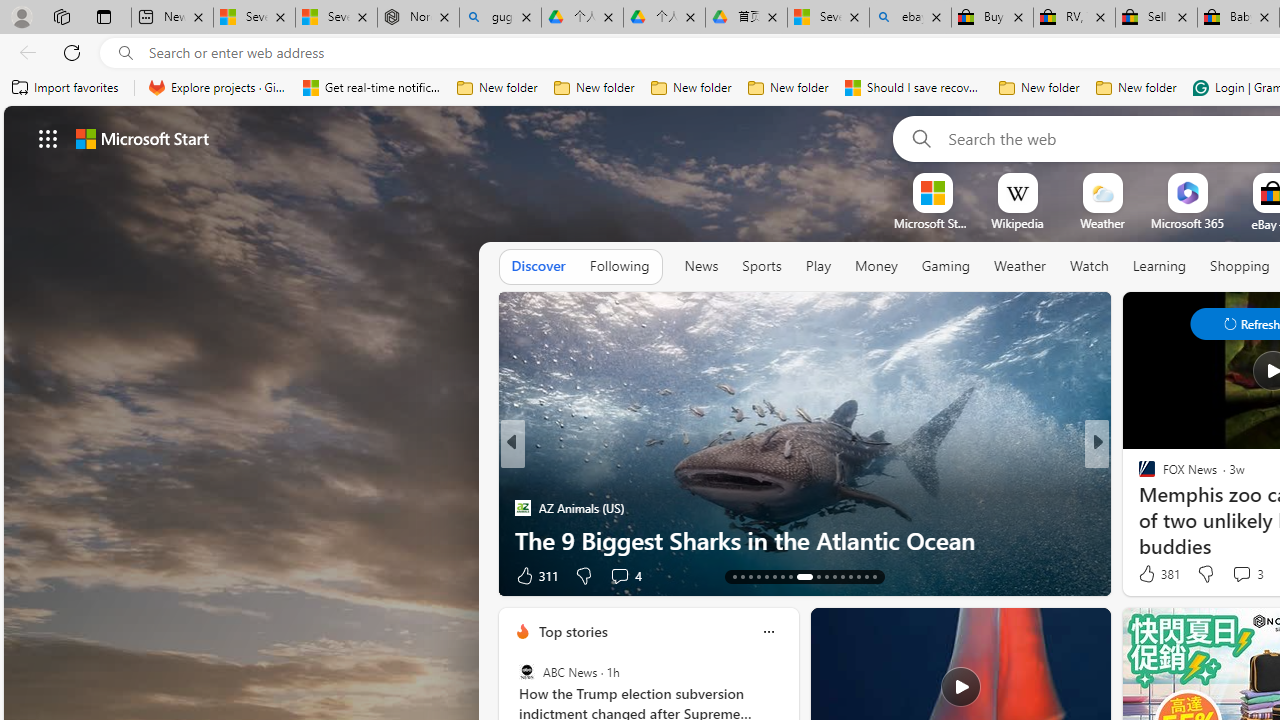 This screenshot has height=720, width=1280. I want to click on Action News Jax, so click(522, 508).